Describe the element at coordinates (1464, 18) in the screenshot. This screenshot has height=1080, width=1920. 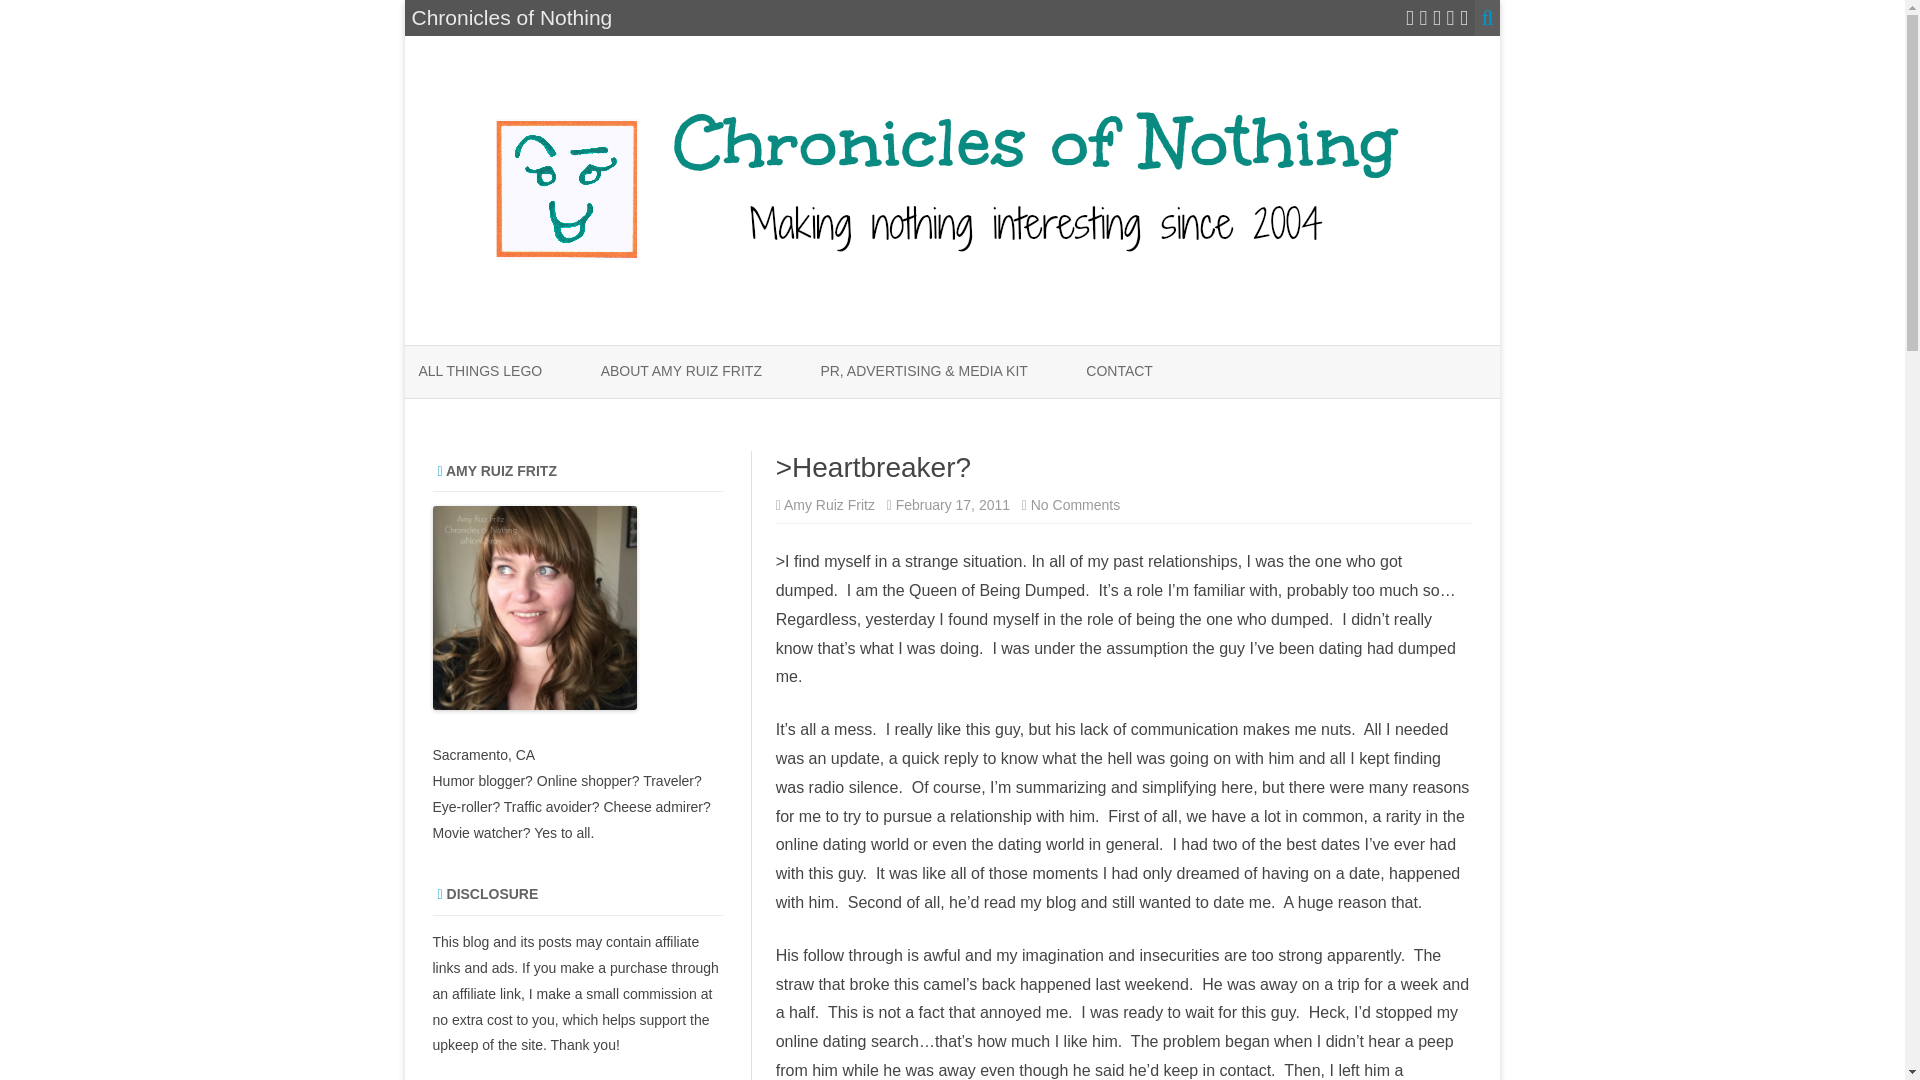
I see `RSS` at that location.